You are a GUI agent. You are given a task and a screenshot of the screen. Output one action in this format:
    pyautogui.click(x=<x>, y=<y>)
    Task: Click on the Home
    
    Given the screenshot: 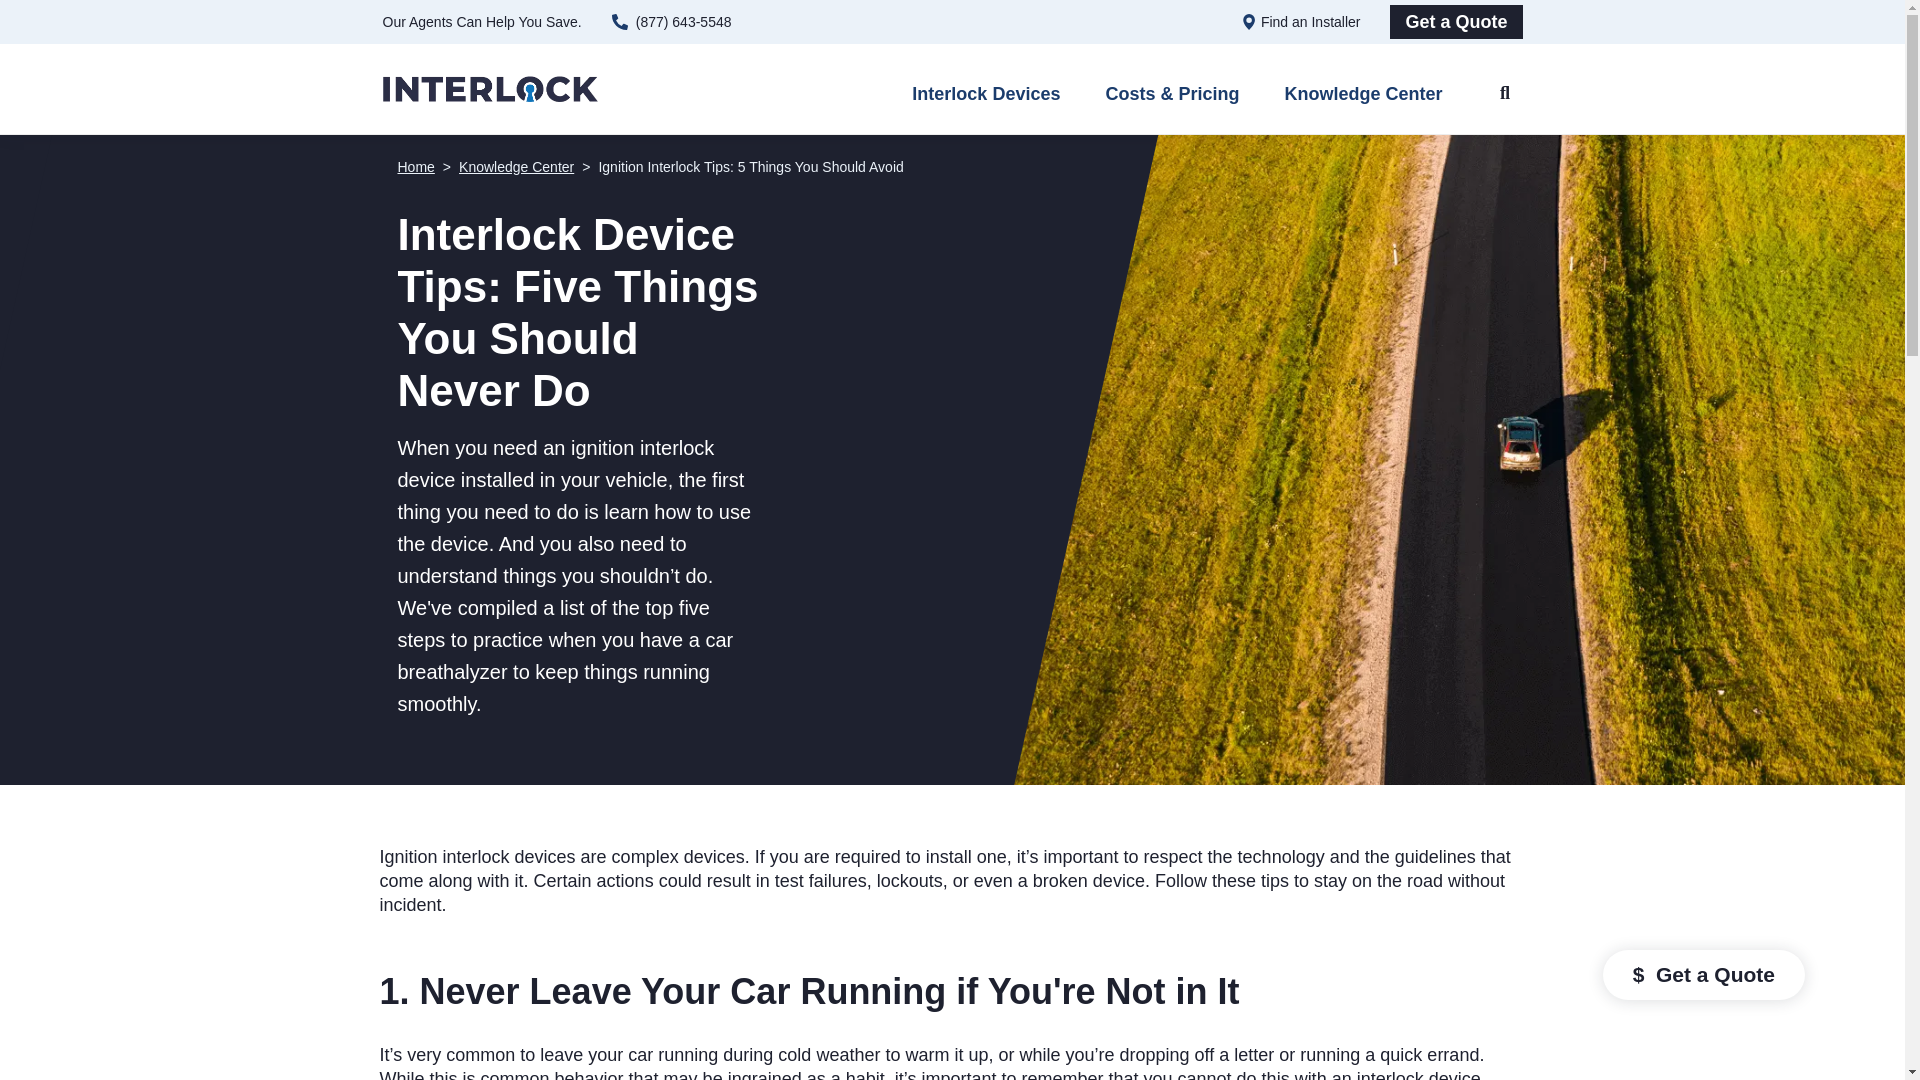 What is the action you would take?
    pyautogui.click(x=416, y=166)
    